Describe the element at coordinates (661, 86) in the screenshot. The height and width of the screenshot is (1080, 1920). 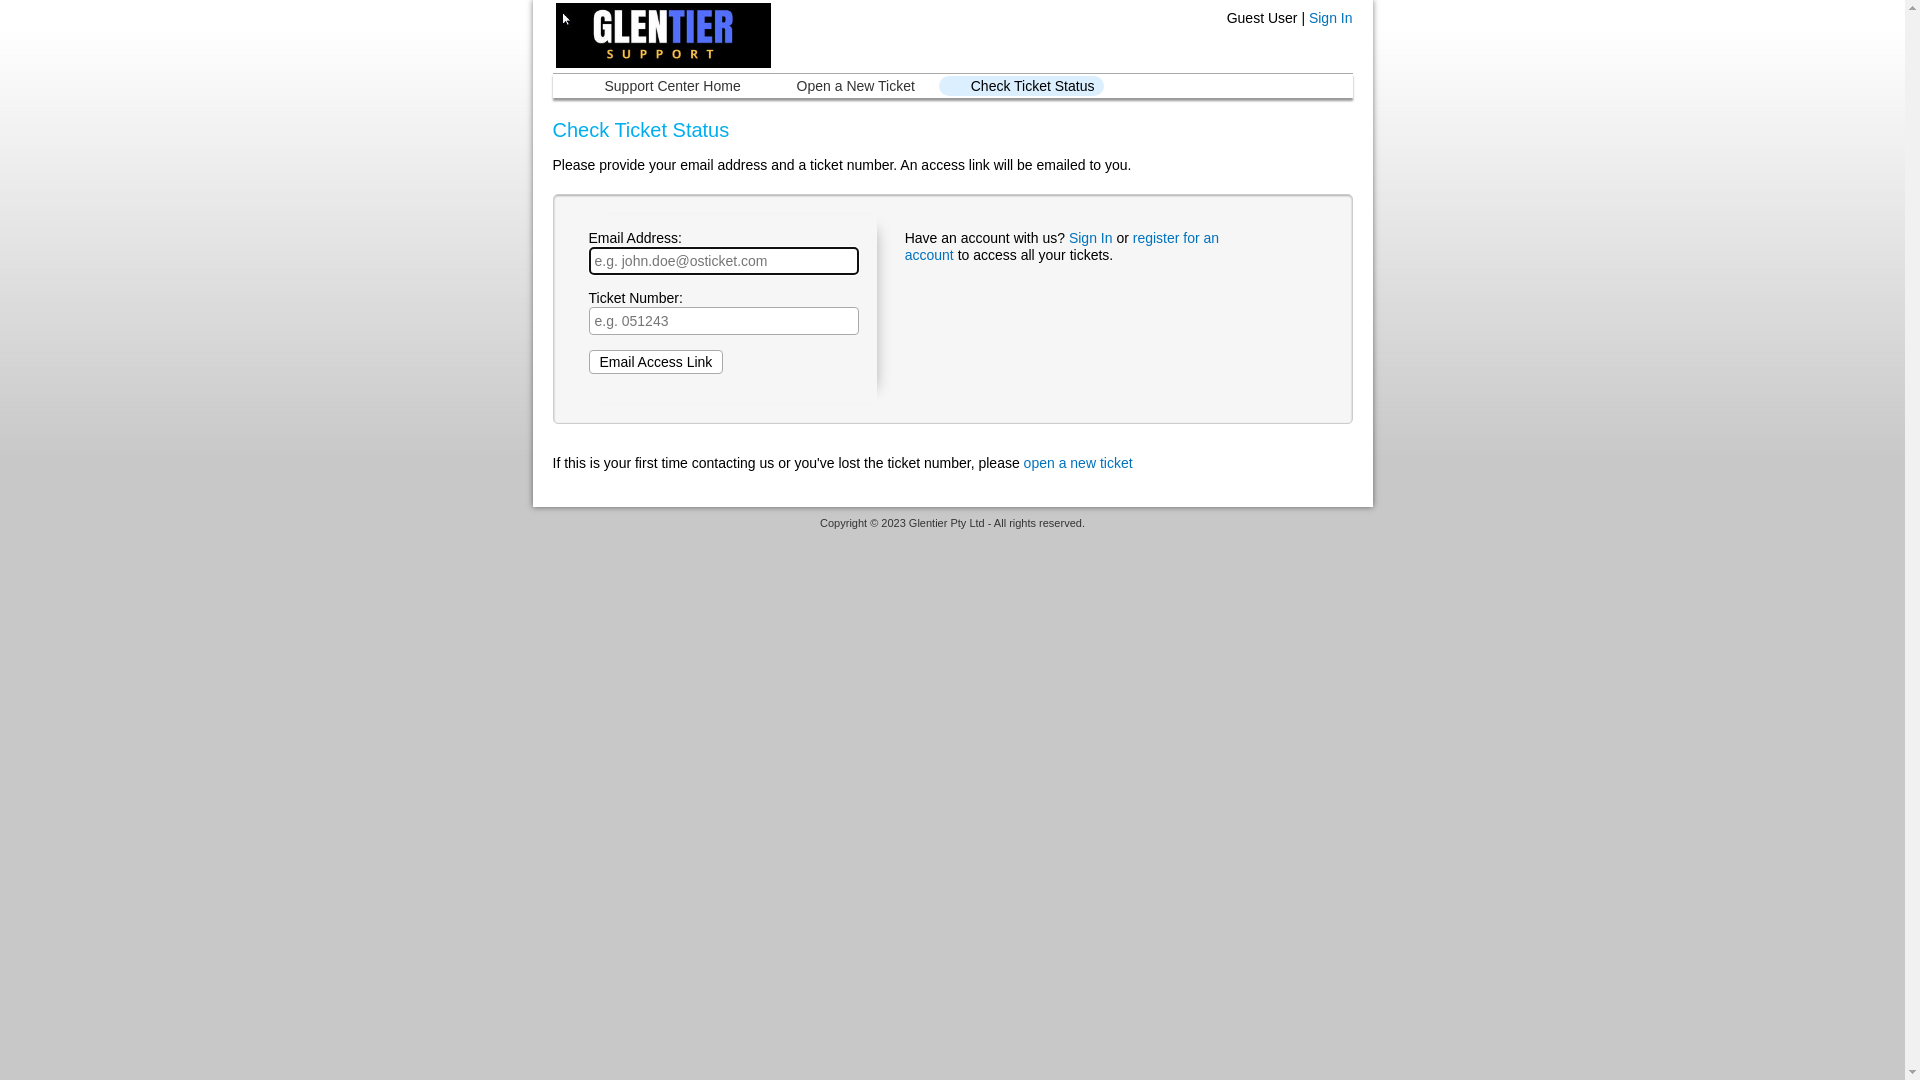
I see `Support Center Home` at that location.